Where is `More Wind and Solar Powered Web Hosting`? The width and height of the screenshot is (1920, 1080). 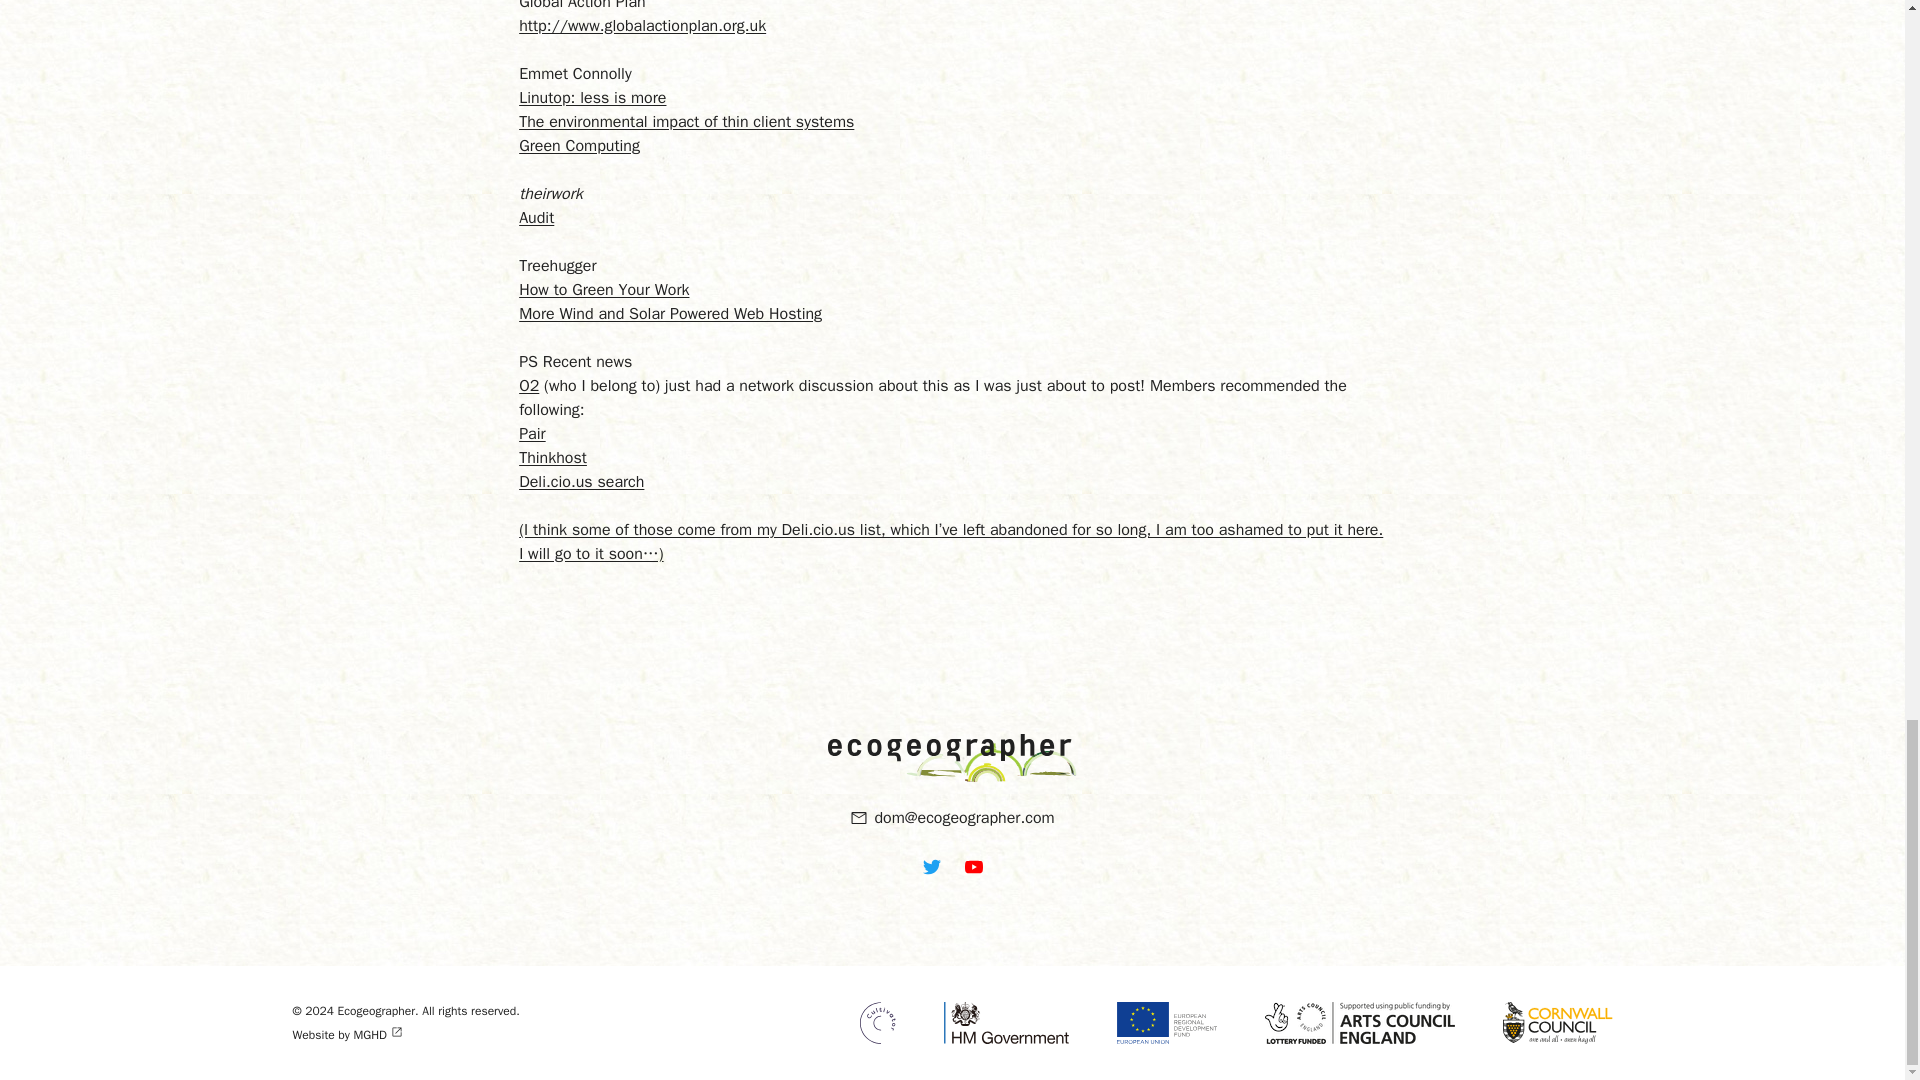
More Wind and Solar Powered Web Hosting is located at coordinates (670, 314).